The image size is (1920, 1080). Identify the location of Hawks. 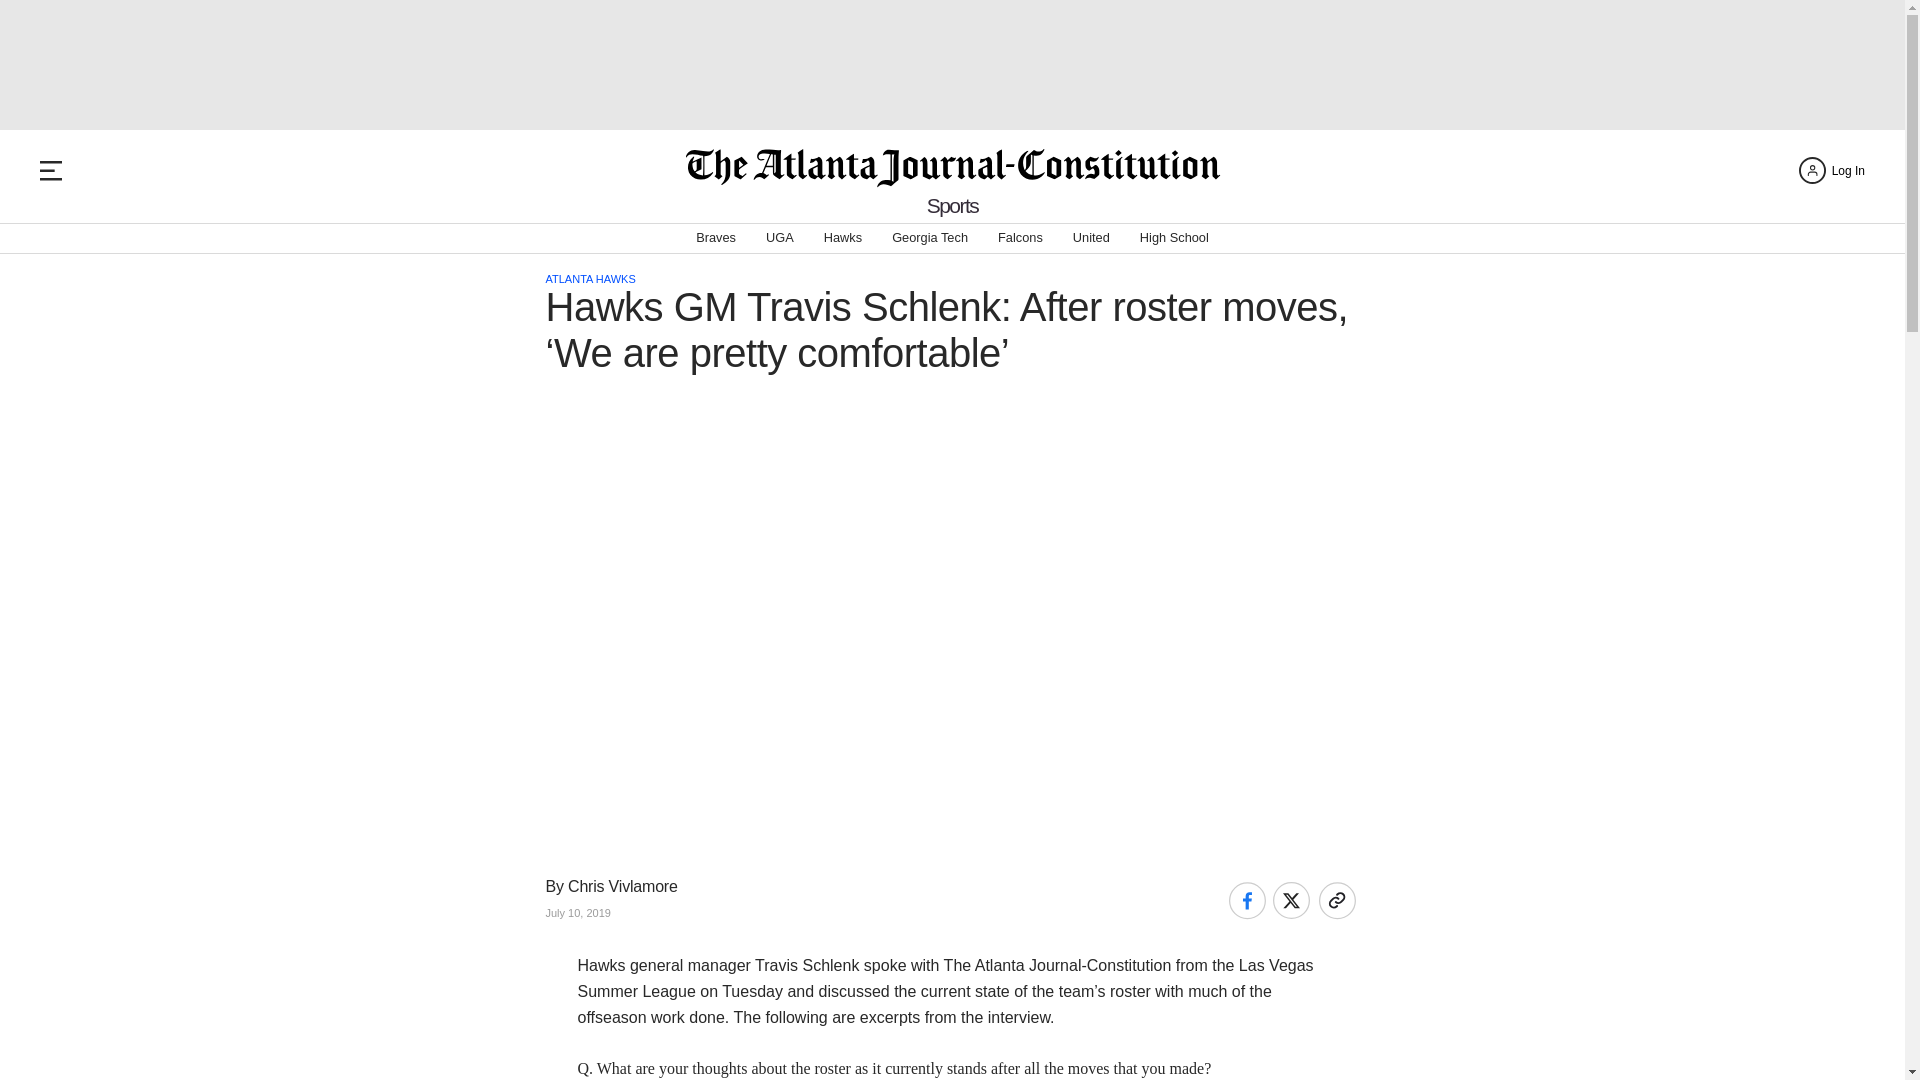
(842, 238).